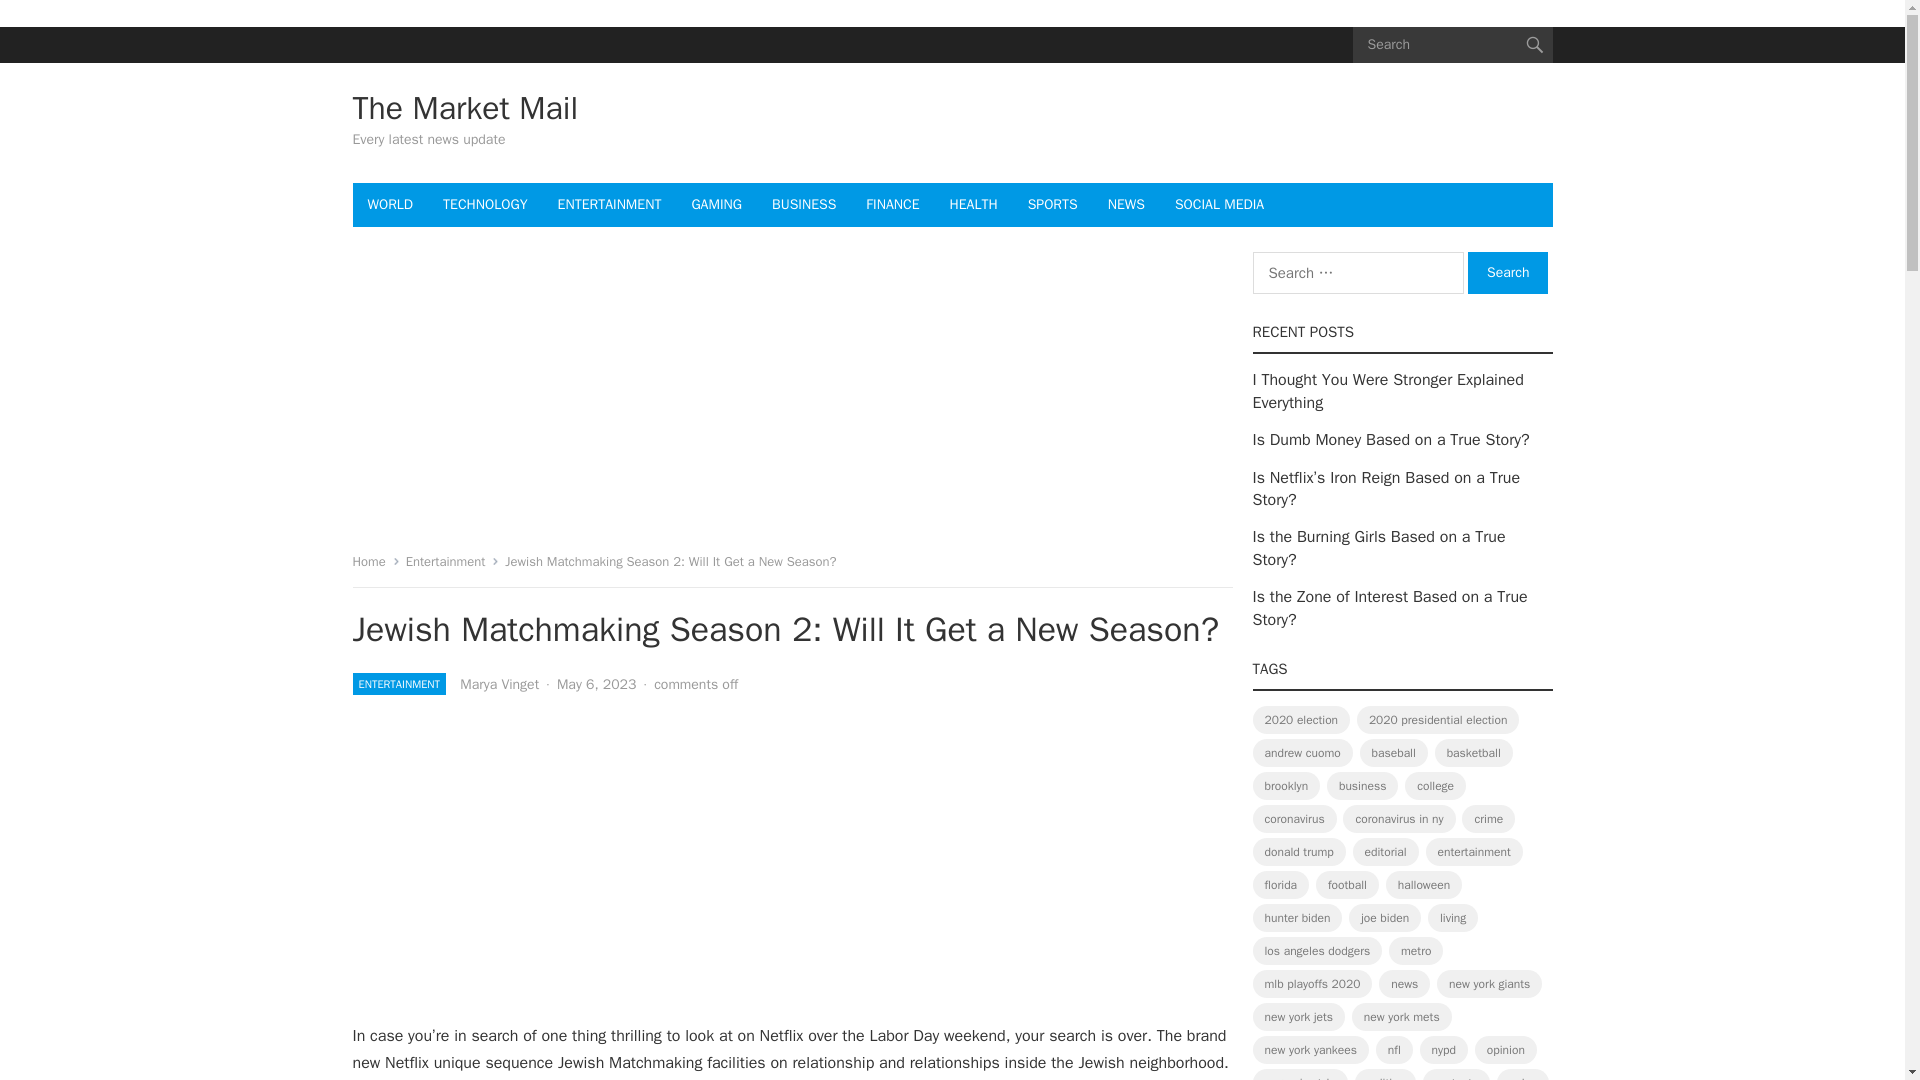 This screenshot has width=1920, height=1080. I want to click on Marya Vinget, so click(500, 684).